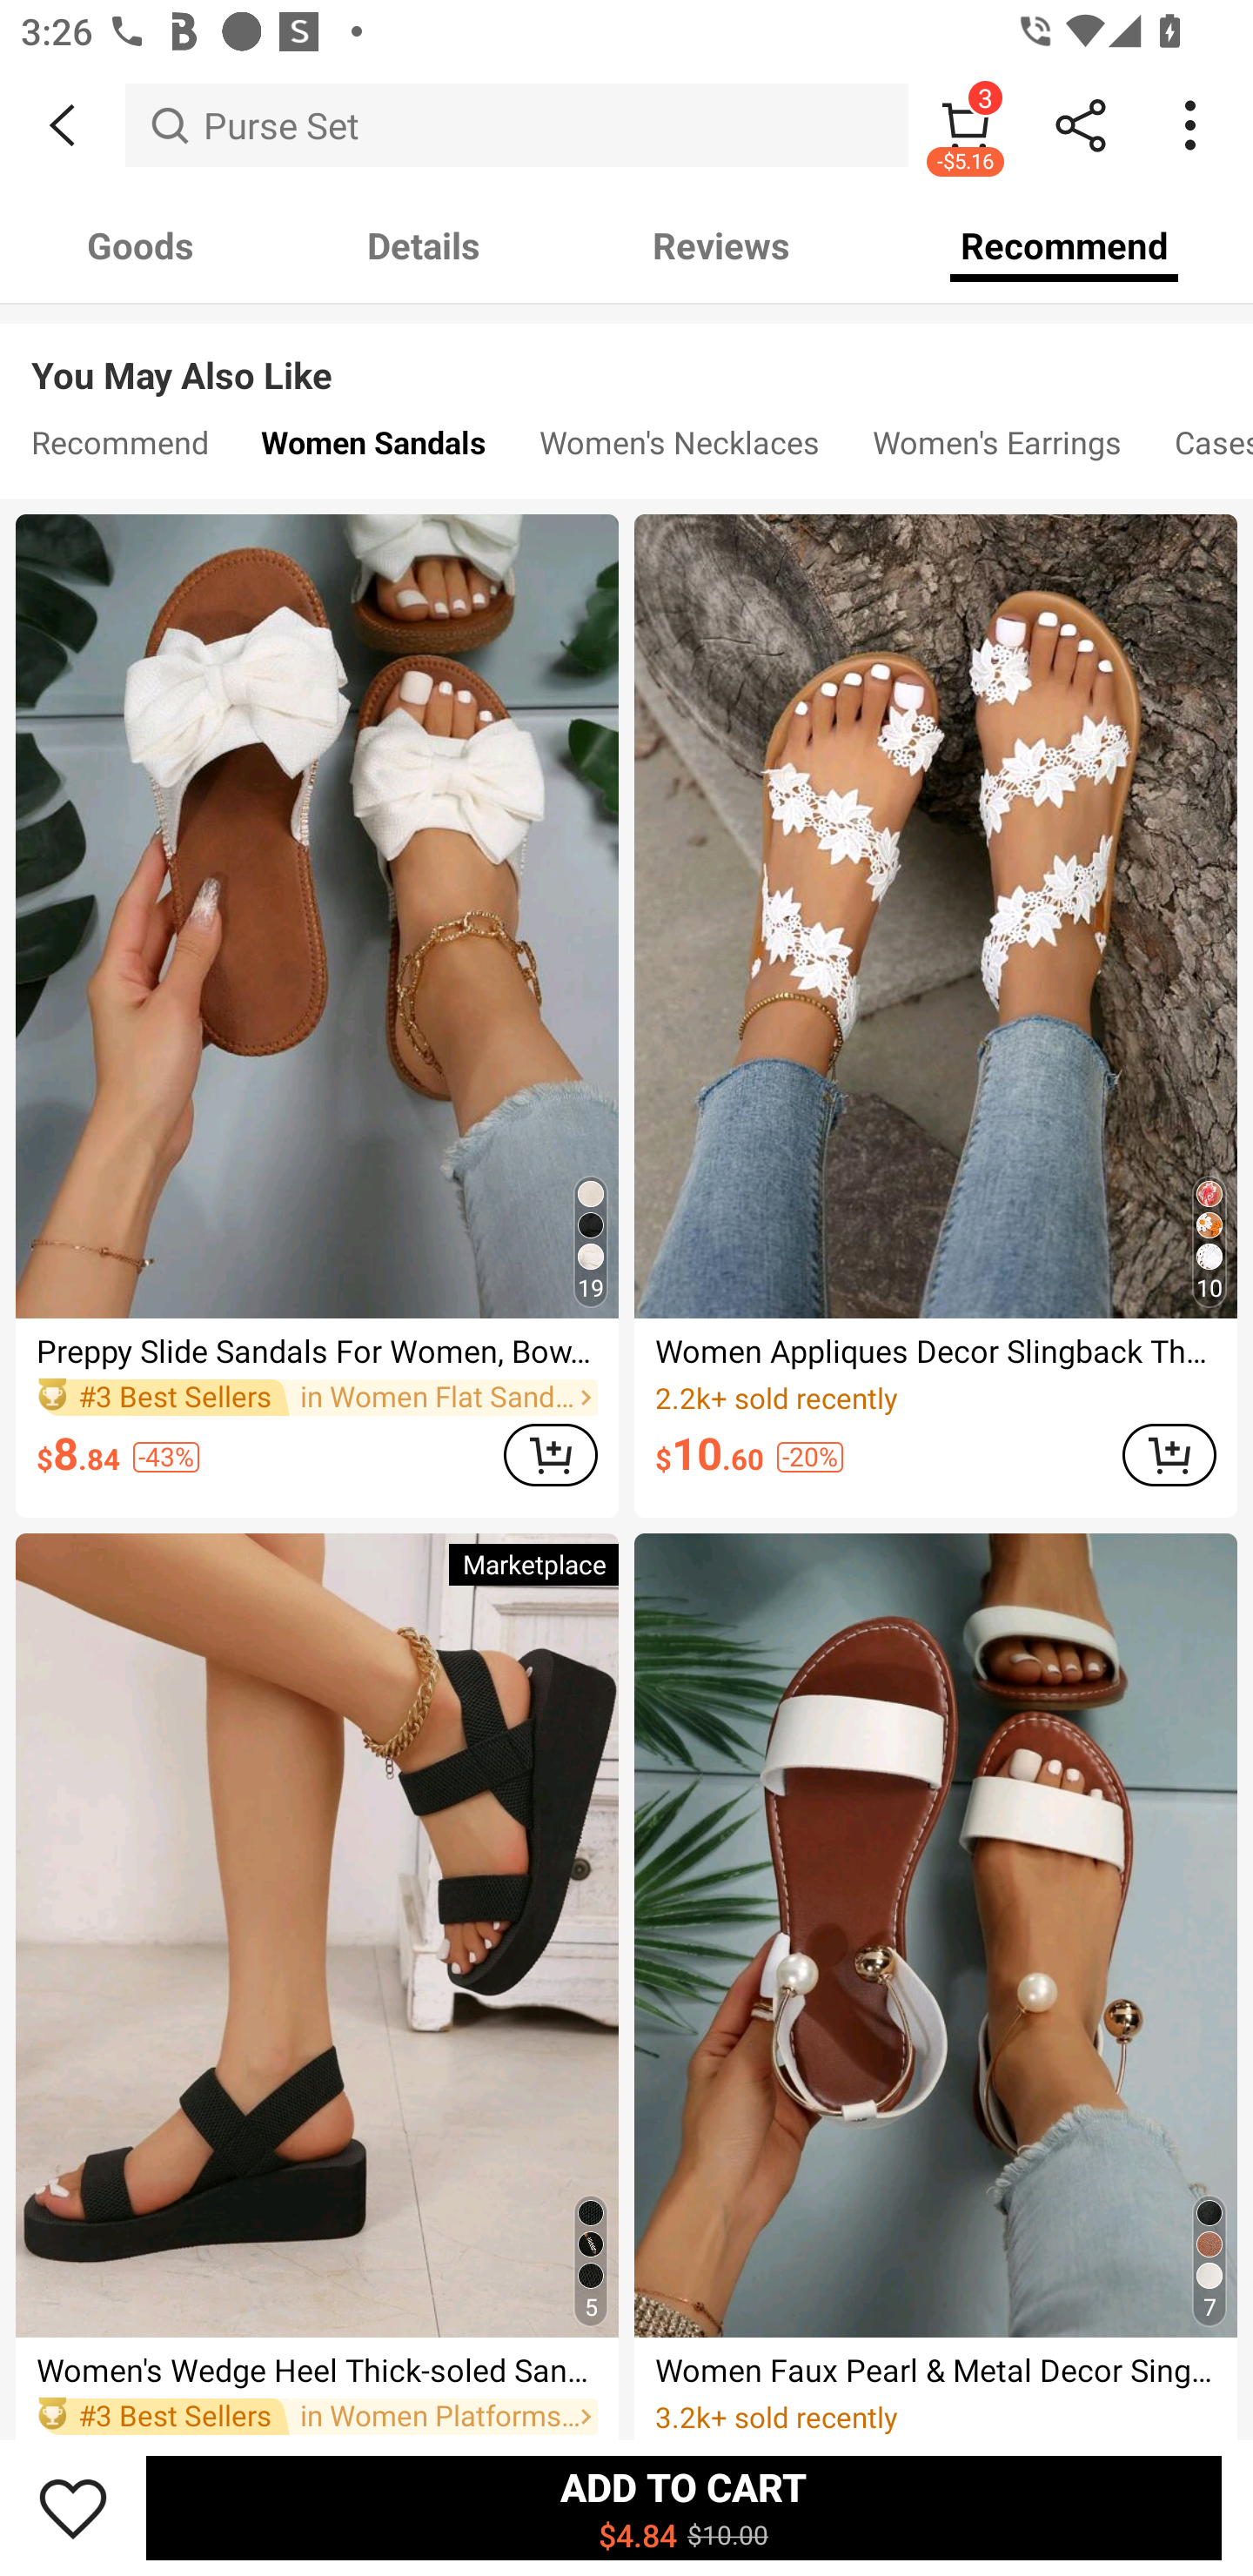 This screenshot has width=1253, height=2576. What do you see at coordinates (626, 353) in the screenshot?
I see `You May Also Like` at bounding box center [626, 353].